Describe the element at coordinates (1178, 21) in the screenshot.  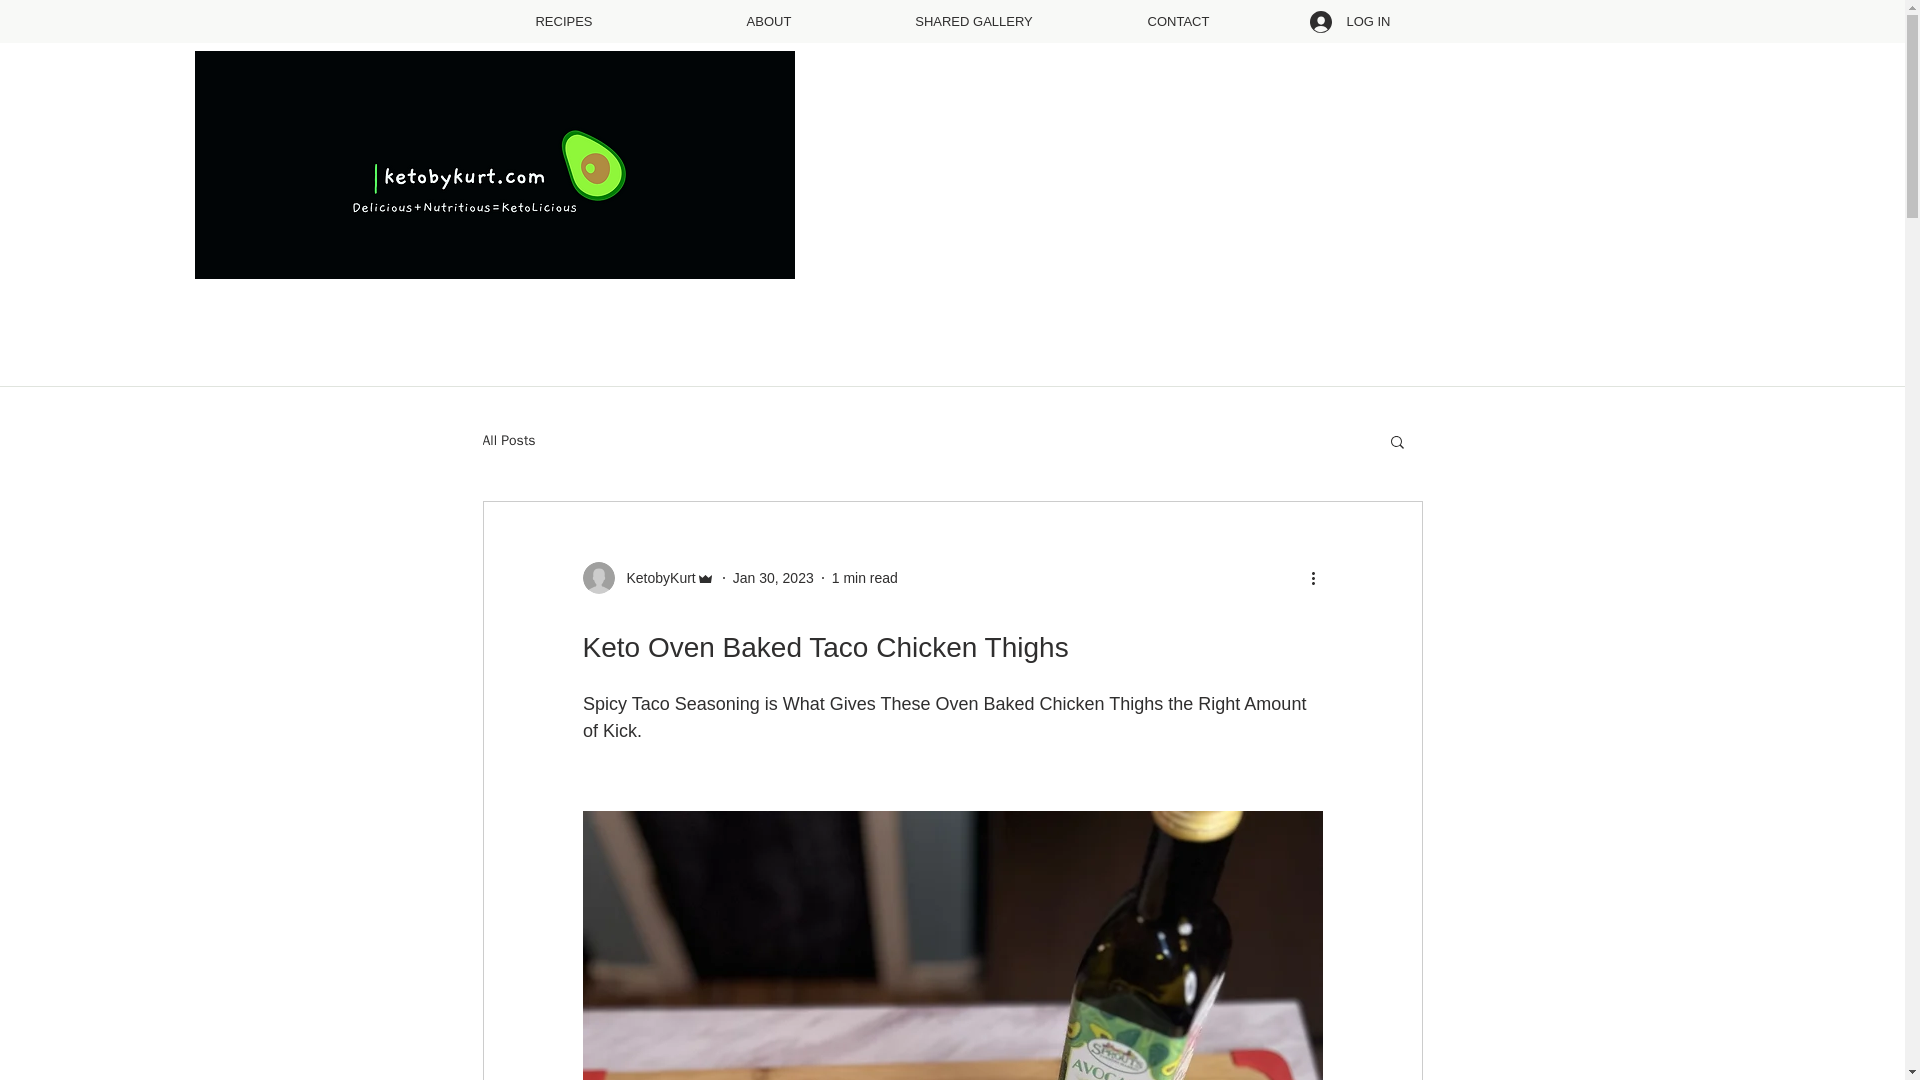
I see `CONTACT` at that location.